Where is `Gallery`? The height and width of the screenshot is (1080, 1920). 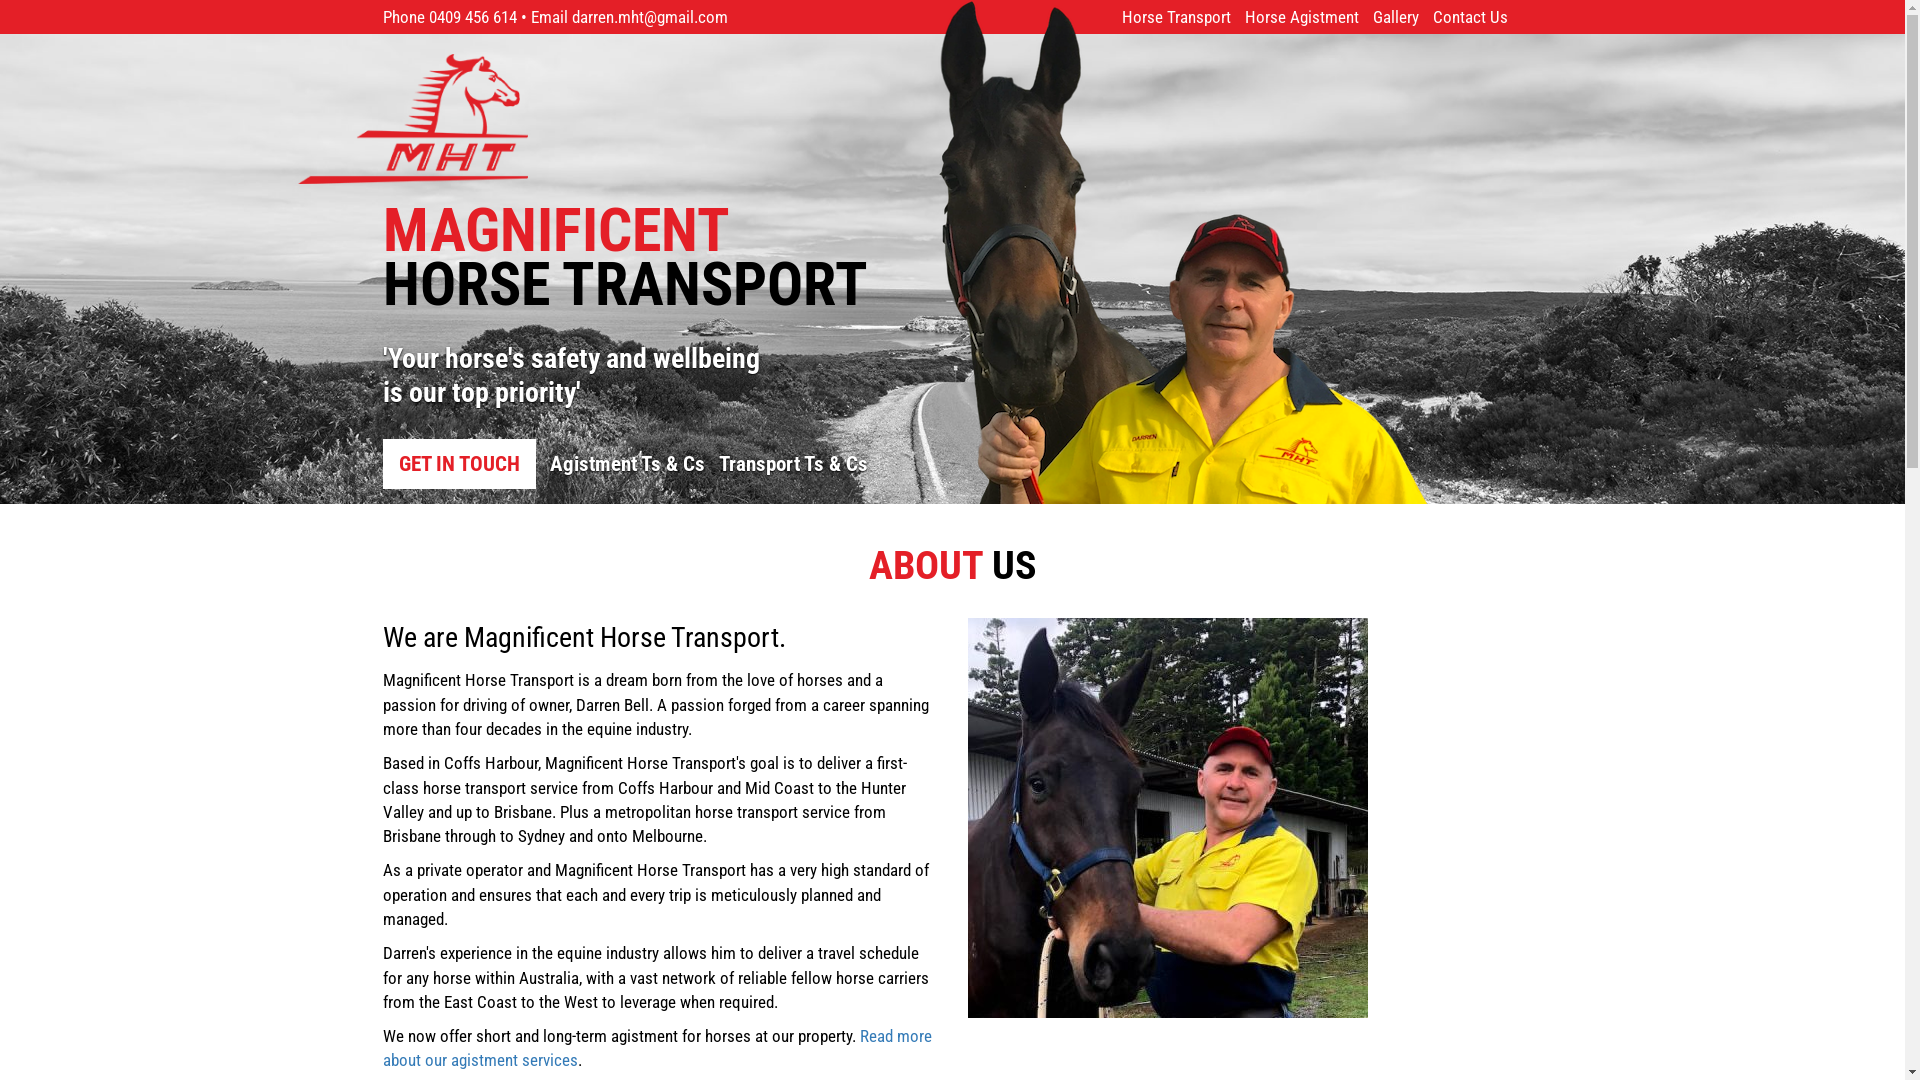 Gallery is located at coordinates (1395, 17).